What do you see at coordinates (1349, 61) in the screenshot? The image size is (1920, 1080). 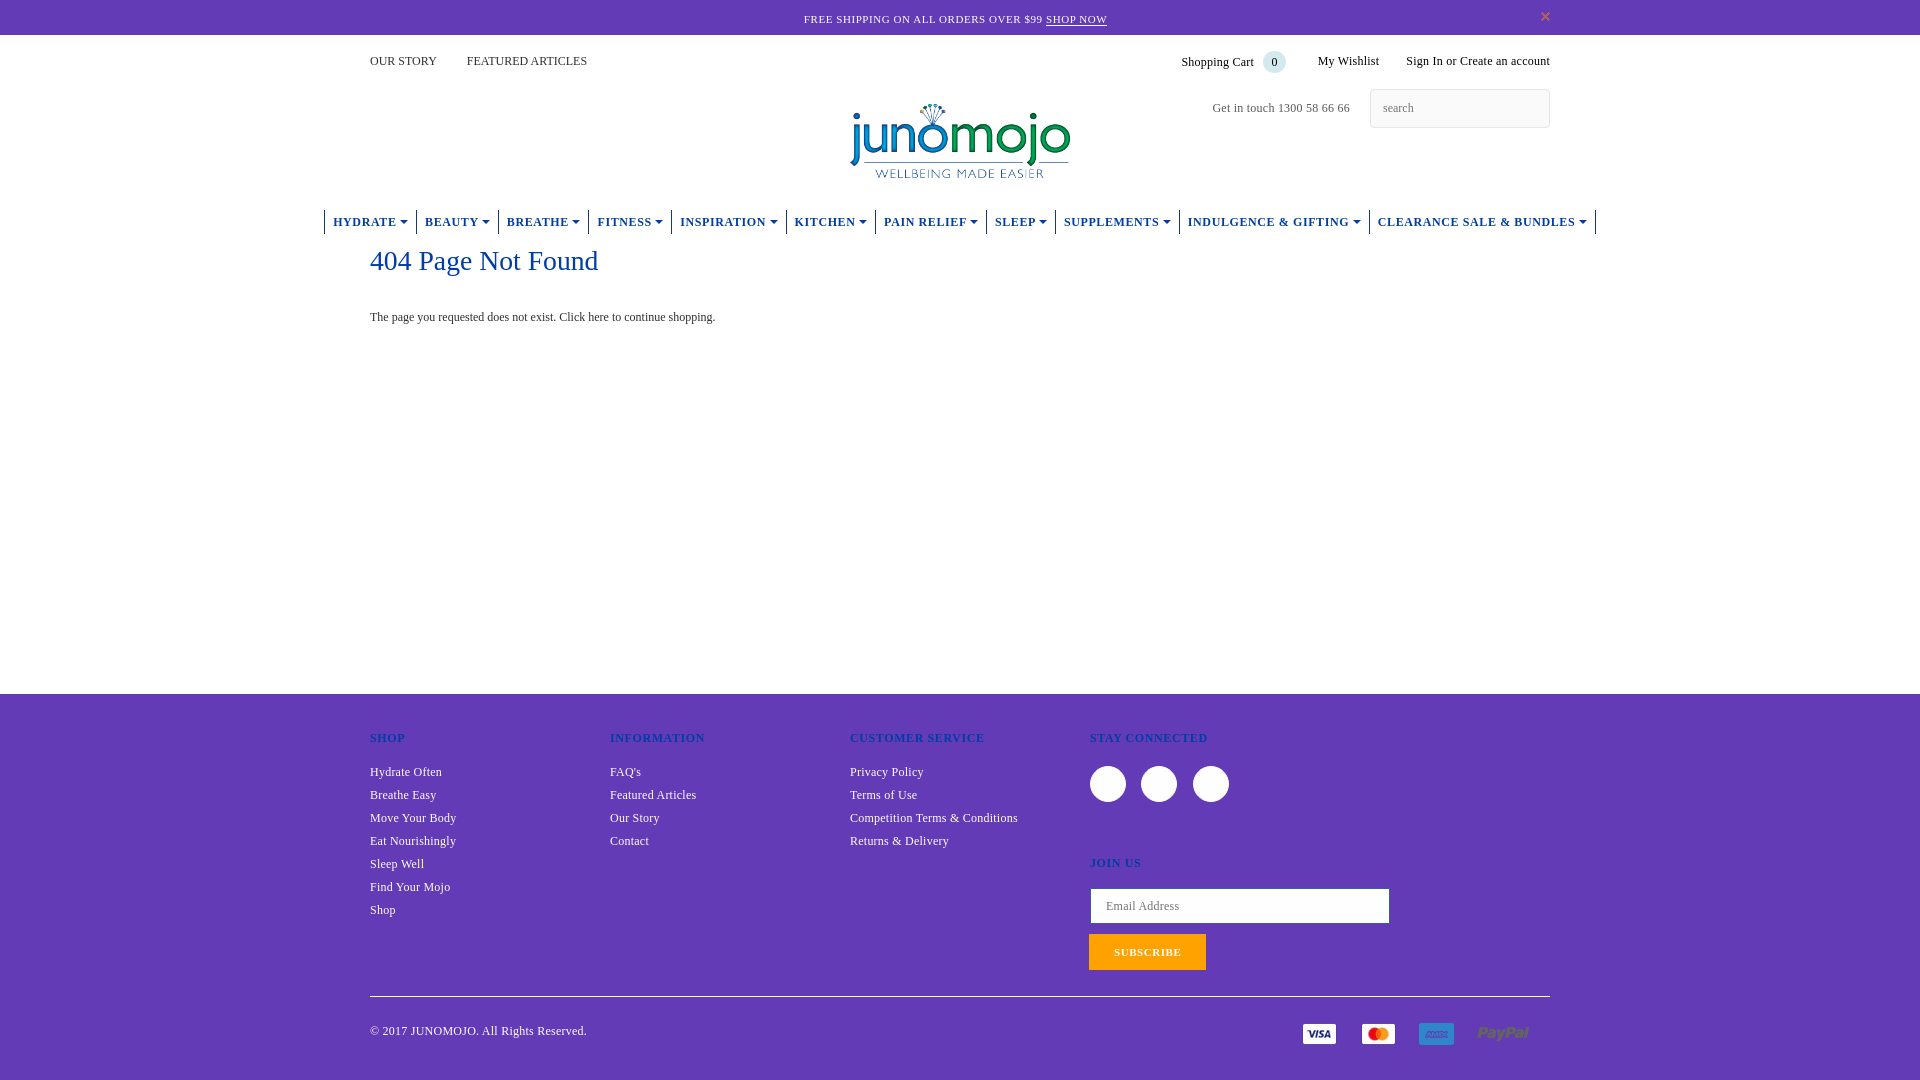 I see `My Wishlist` at bounding box center [1349, 61].